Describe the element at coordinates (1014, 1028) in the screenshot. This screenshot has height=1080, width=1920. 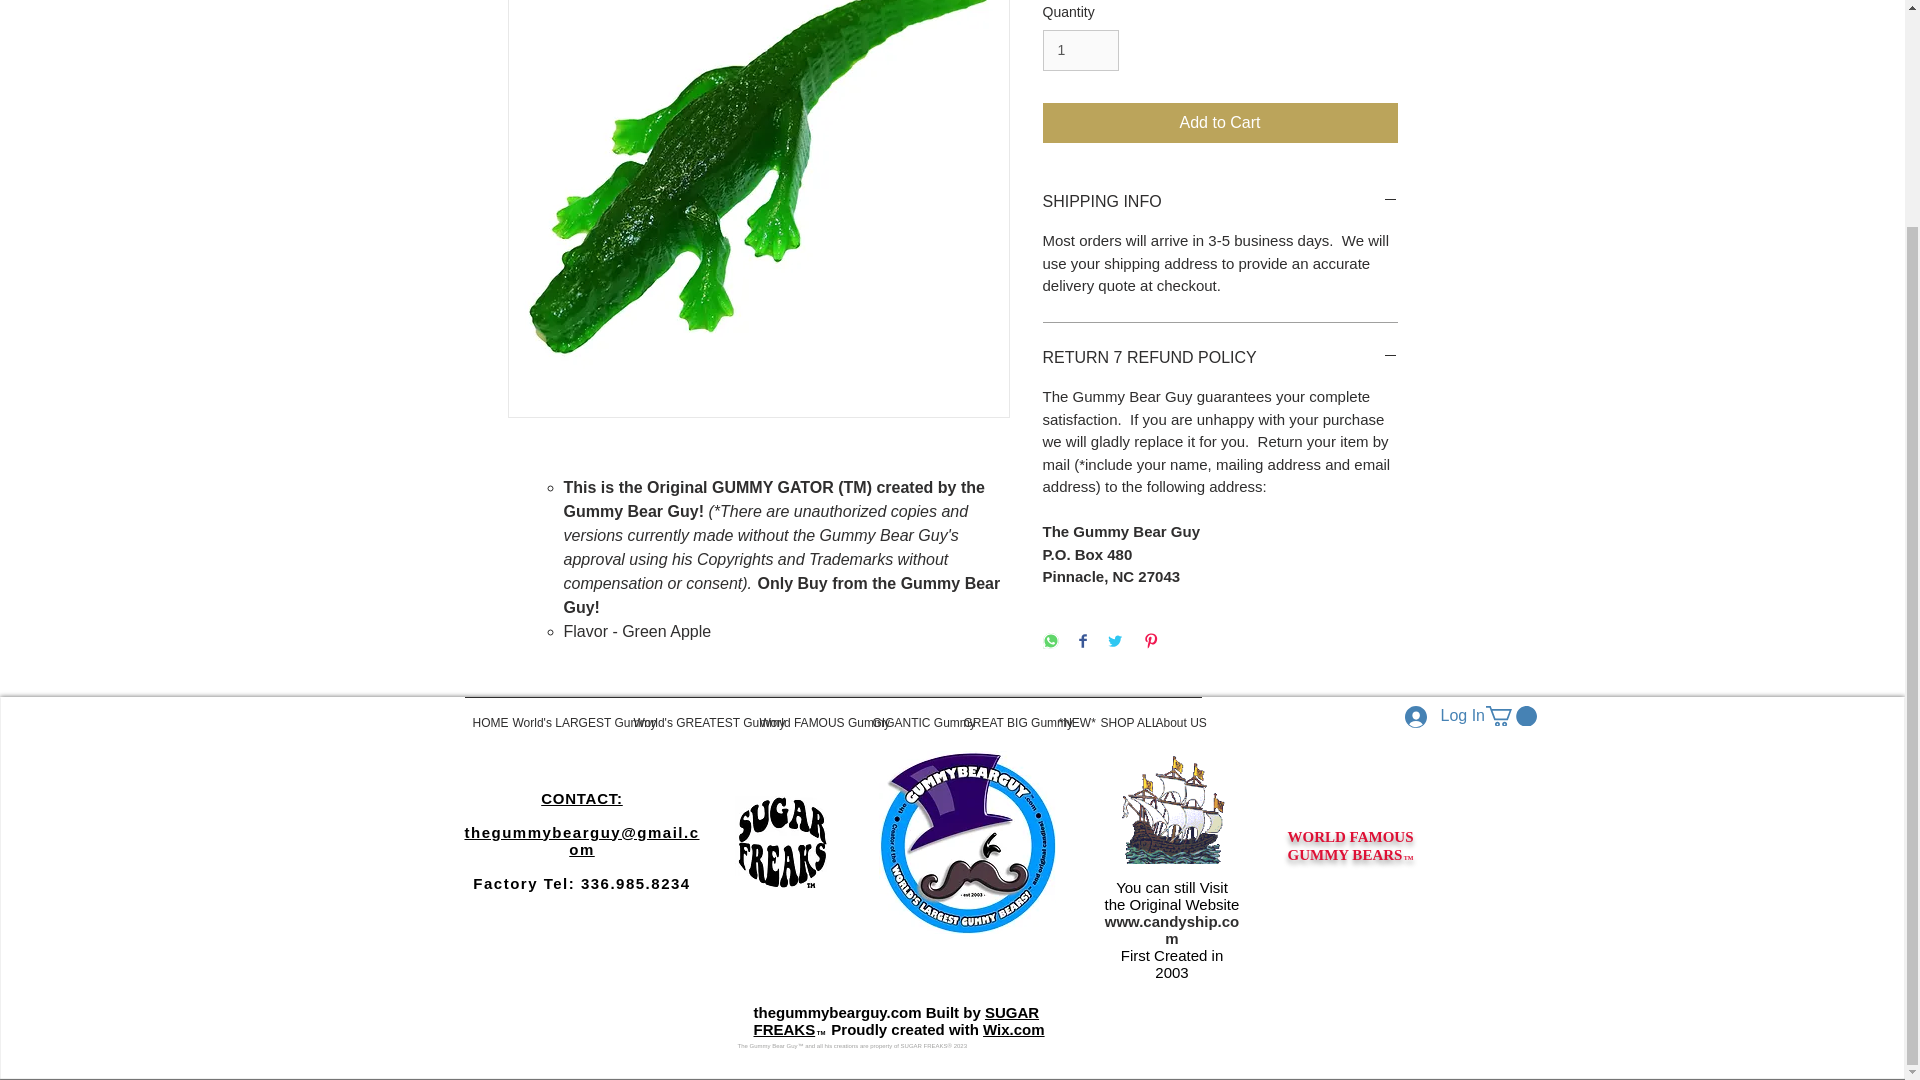
I see `Wix.com` at that location.